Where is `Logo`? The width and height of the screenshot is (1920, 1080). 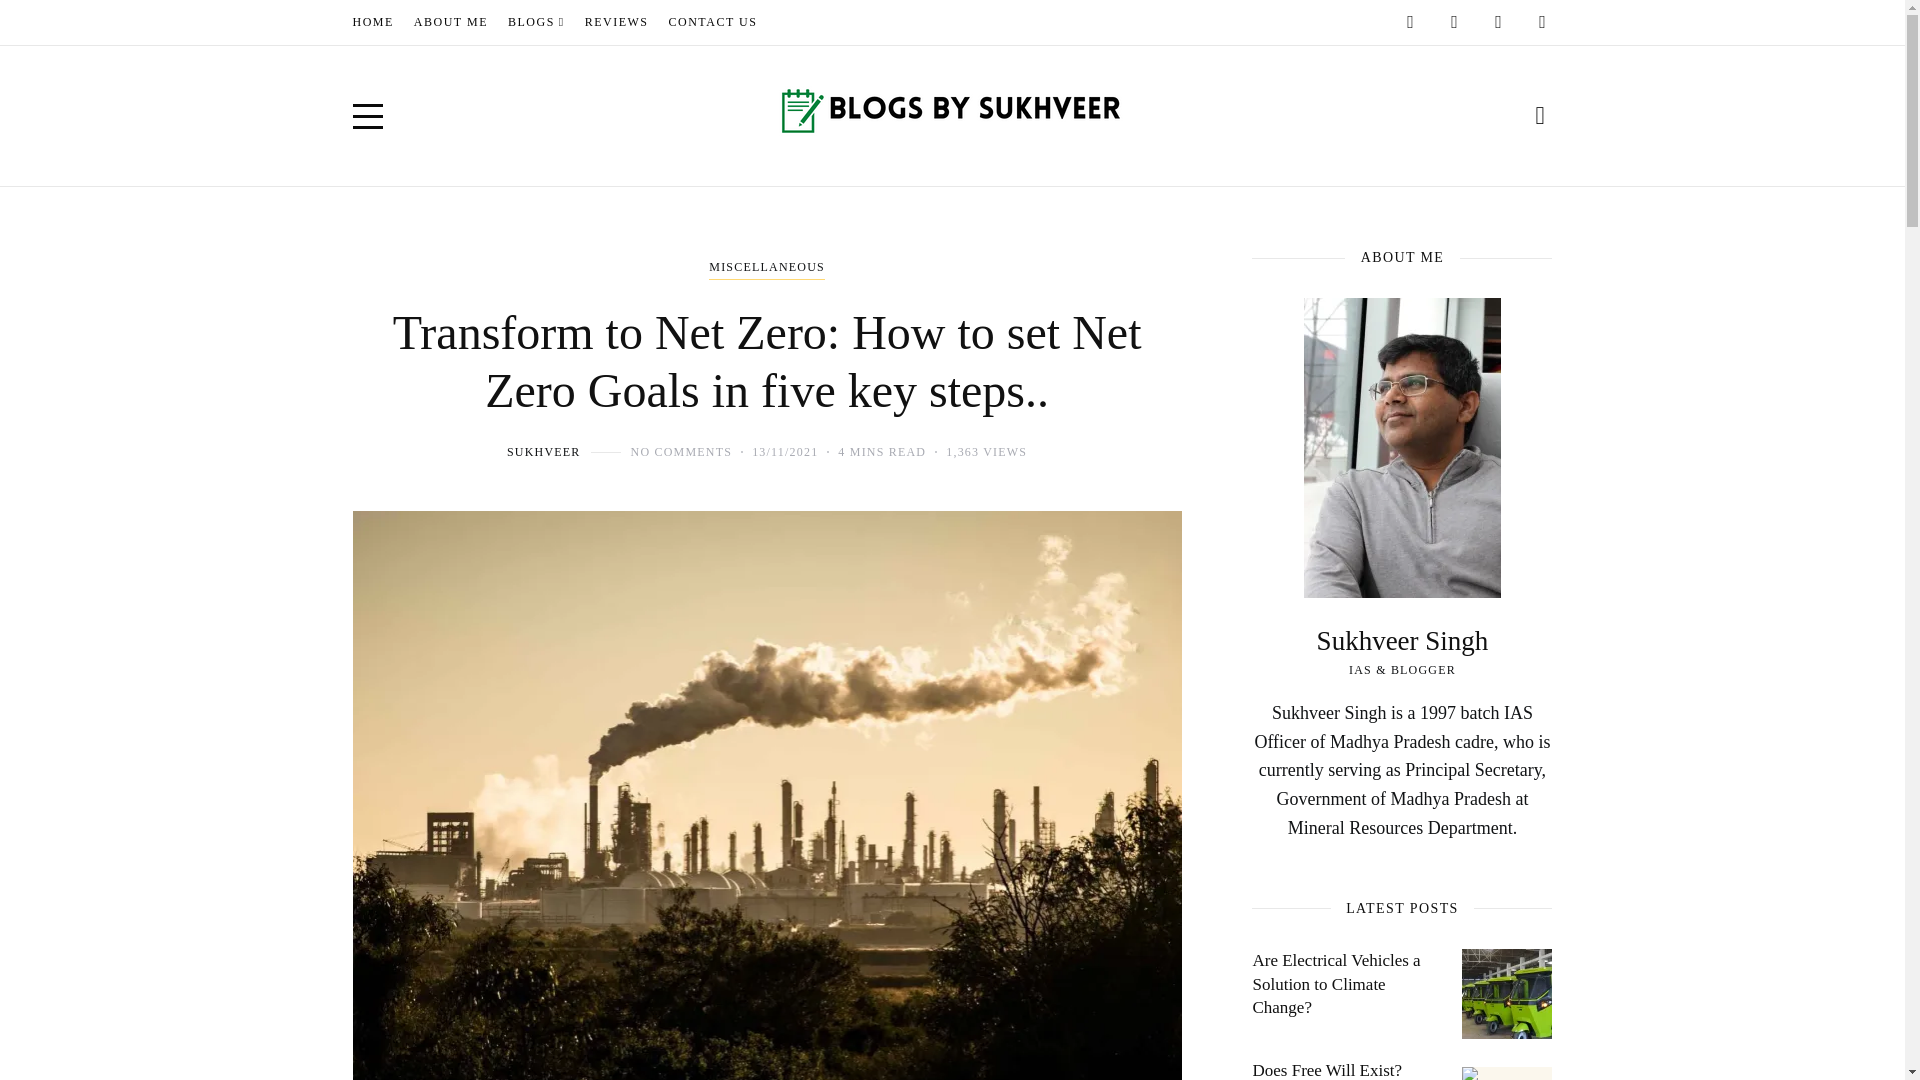
Logo is located at coordinates (952, 115).